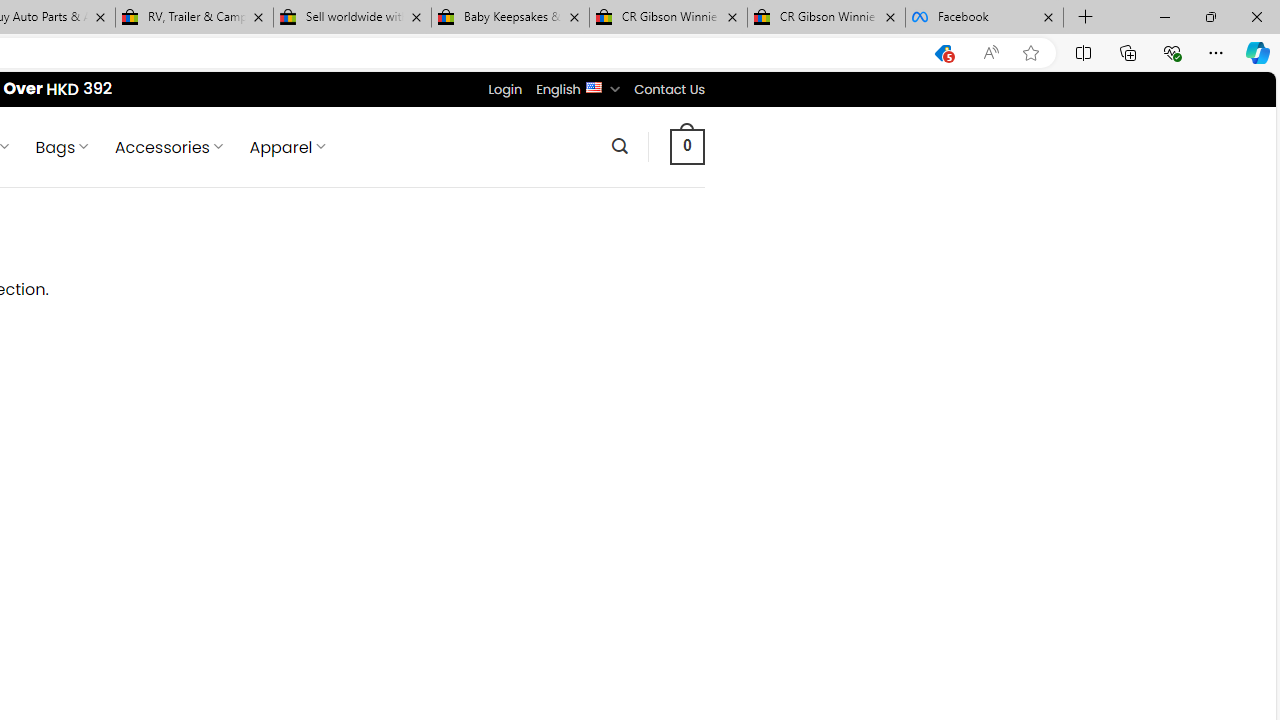 The image size is (1280, 720). I want to click on Contact Us, so click(669, 89).